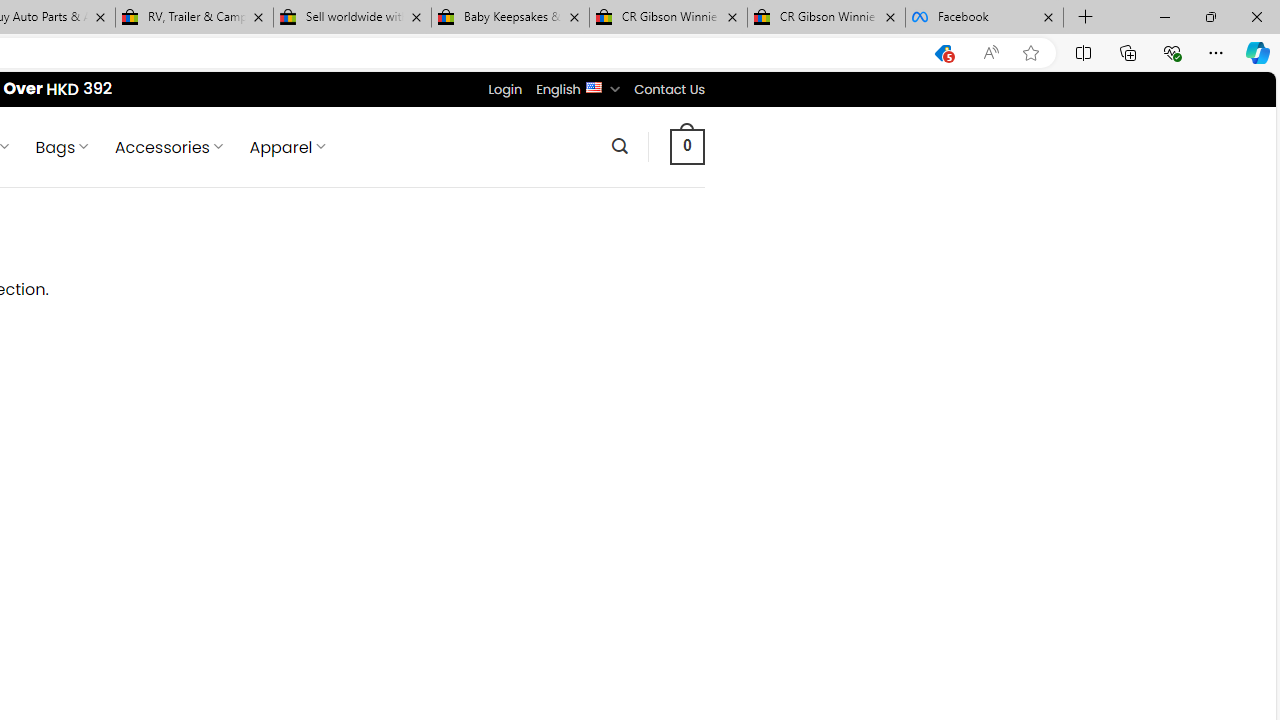 The image size is (1280, 720). I want to click on Contact Us, so click(669, 89).